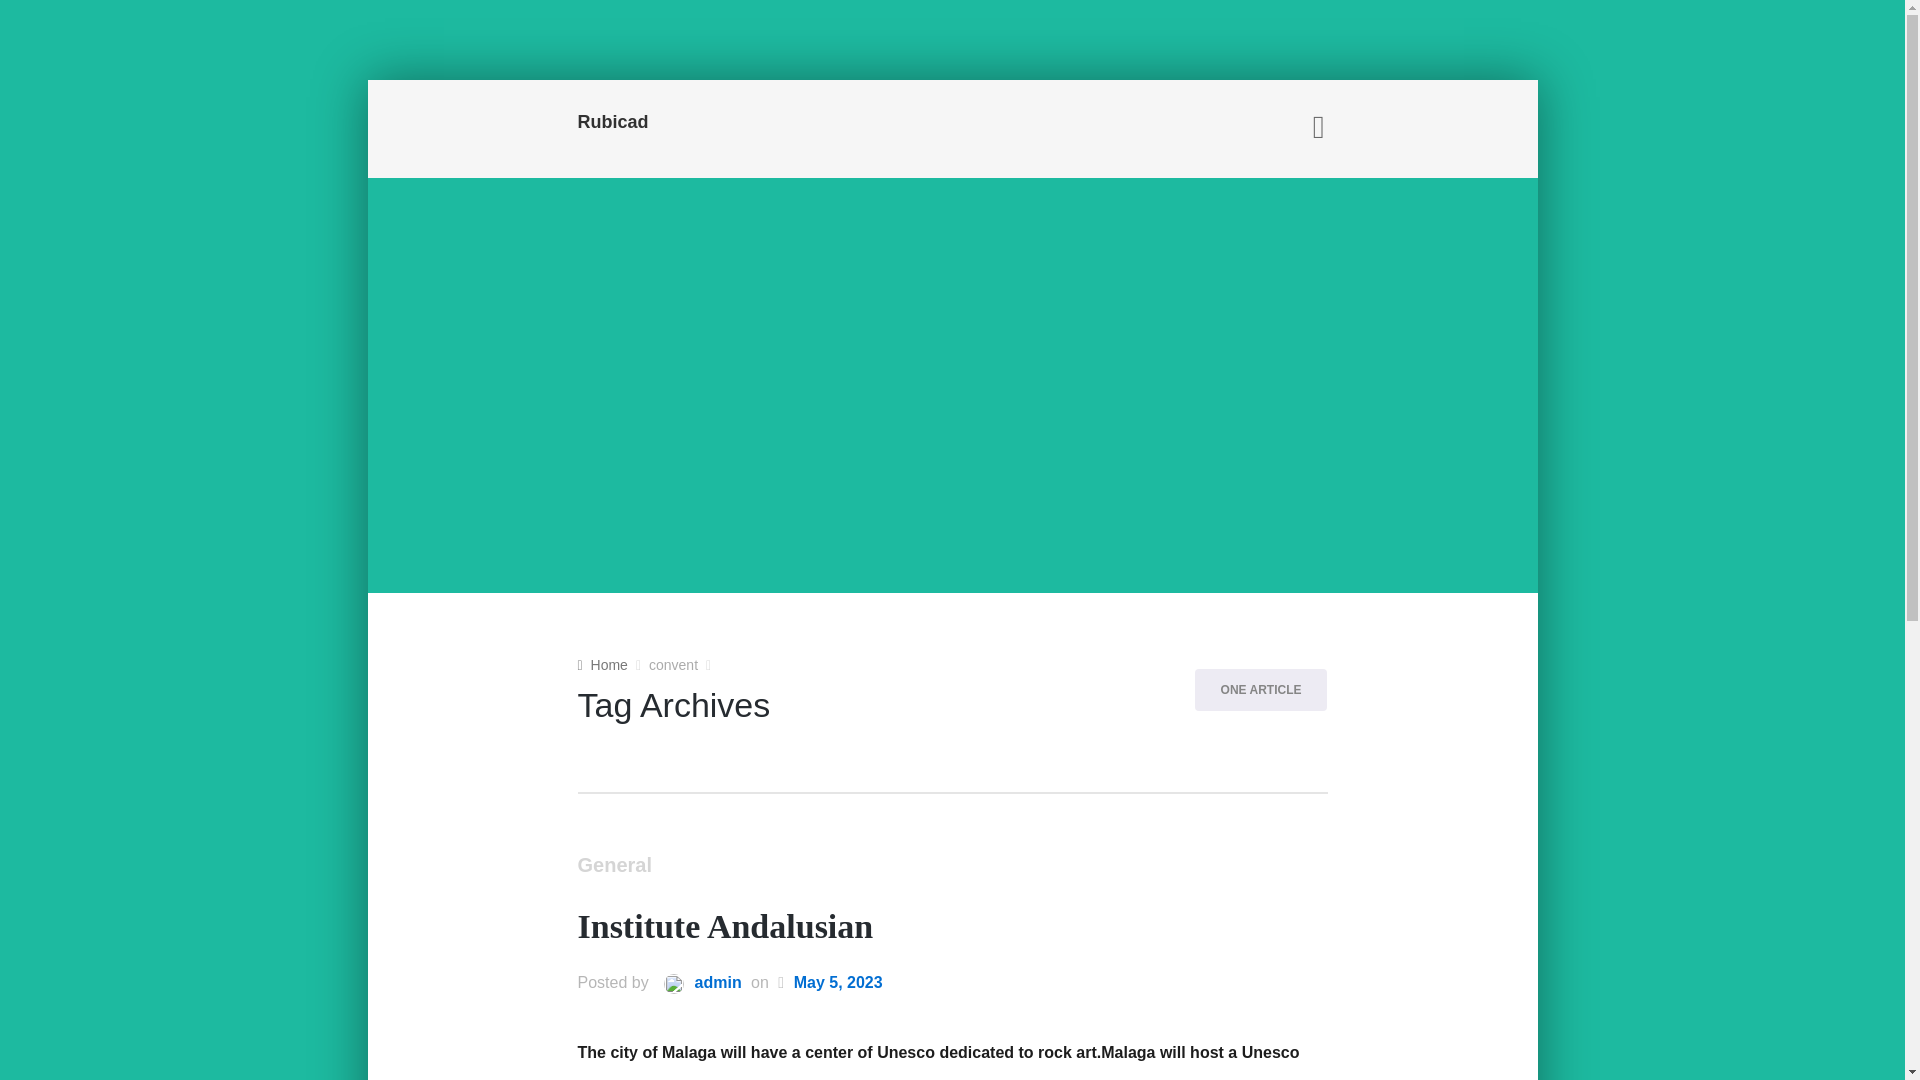 The image size is (1920, 1080). What do you see at coordinates (838, 984) in the screenshot?
I see `May 5, 2023` at bounding box center [838, 984].